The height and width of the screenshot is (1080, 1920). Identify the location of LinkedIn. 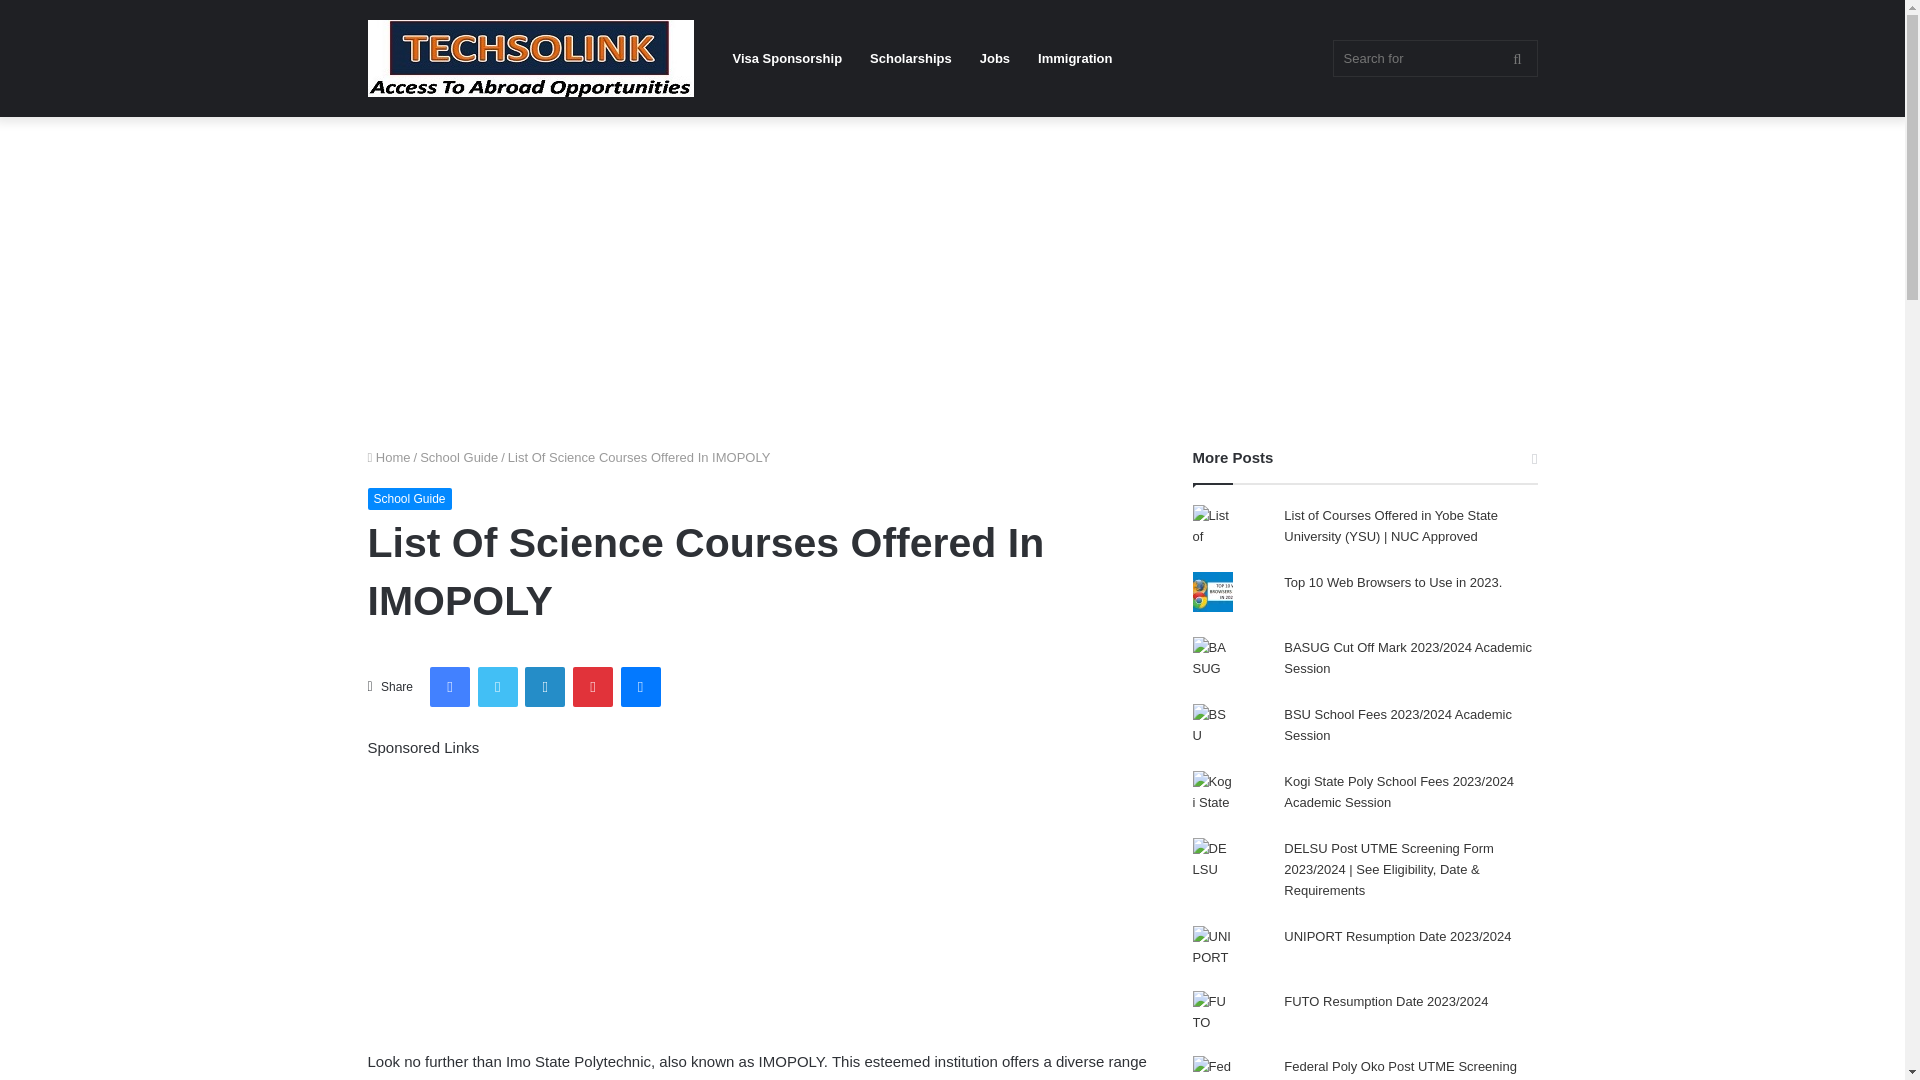
(544, 687).